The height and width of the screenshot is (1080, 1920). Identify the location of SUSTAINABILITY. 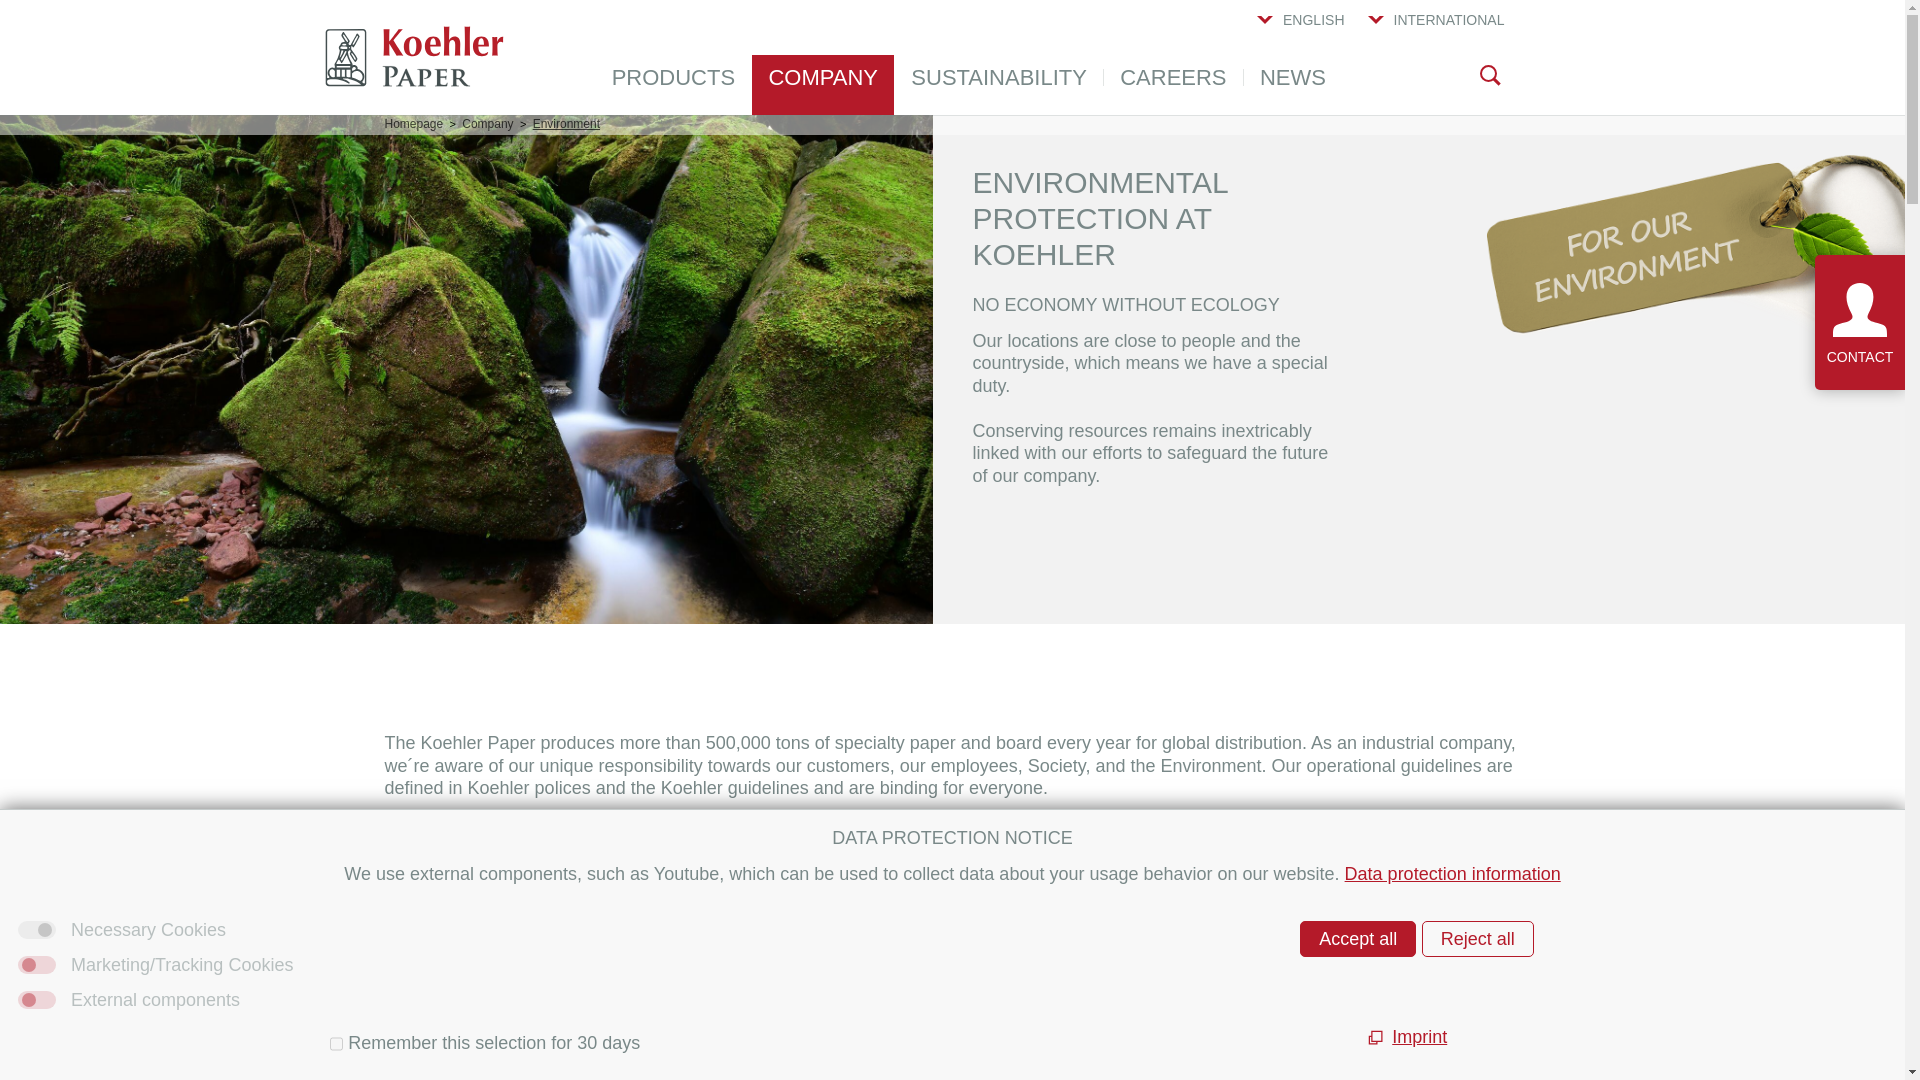
(998, 84).